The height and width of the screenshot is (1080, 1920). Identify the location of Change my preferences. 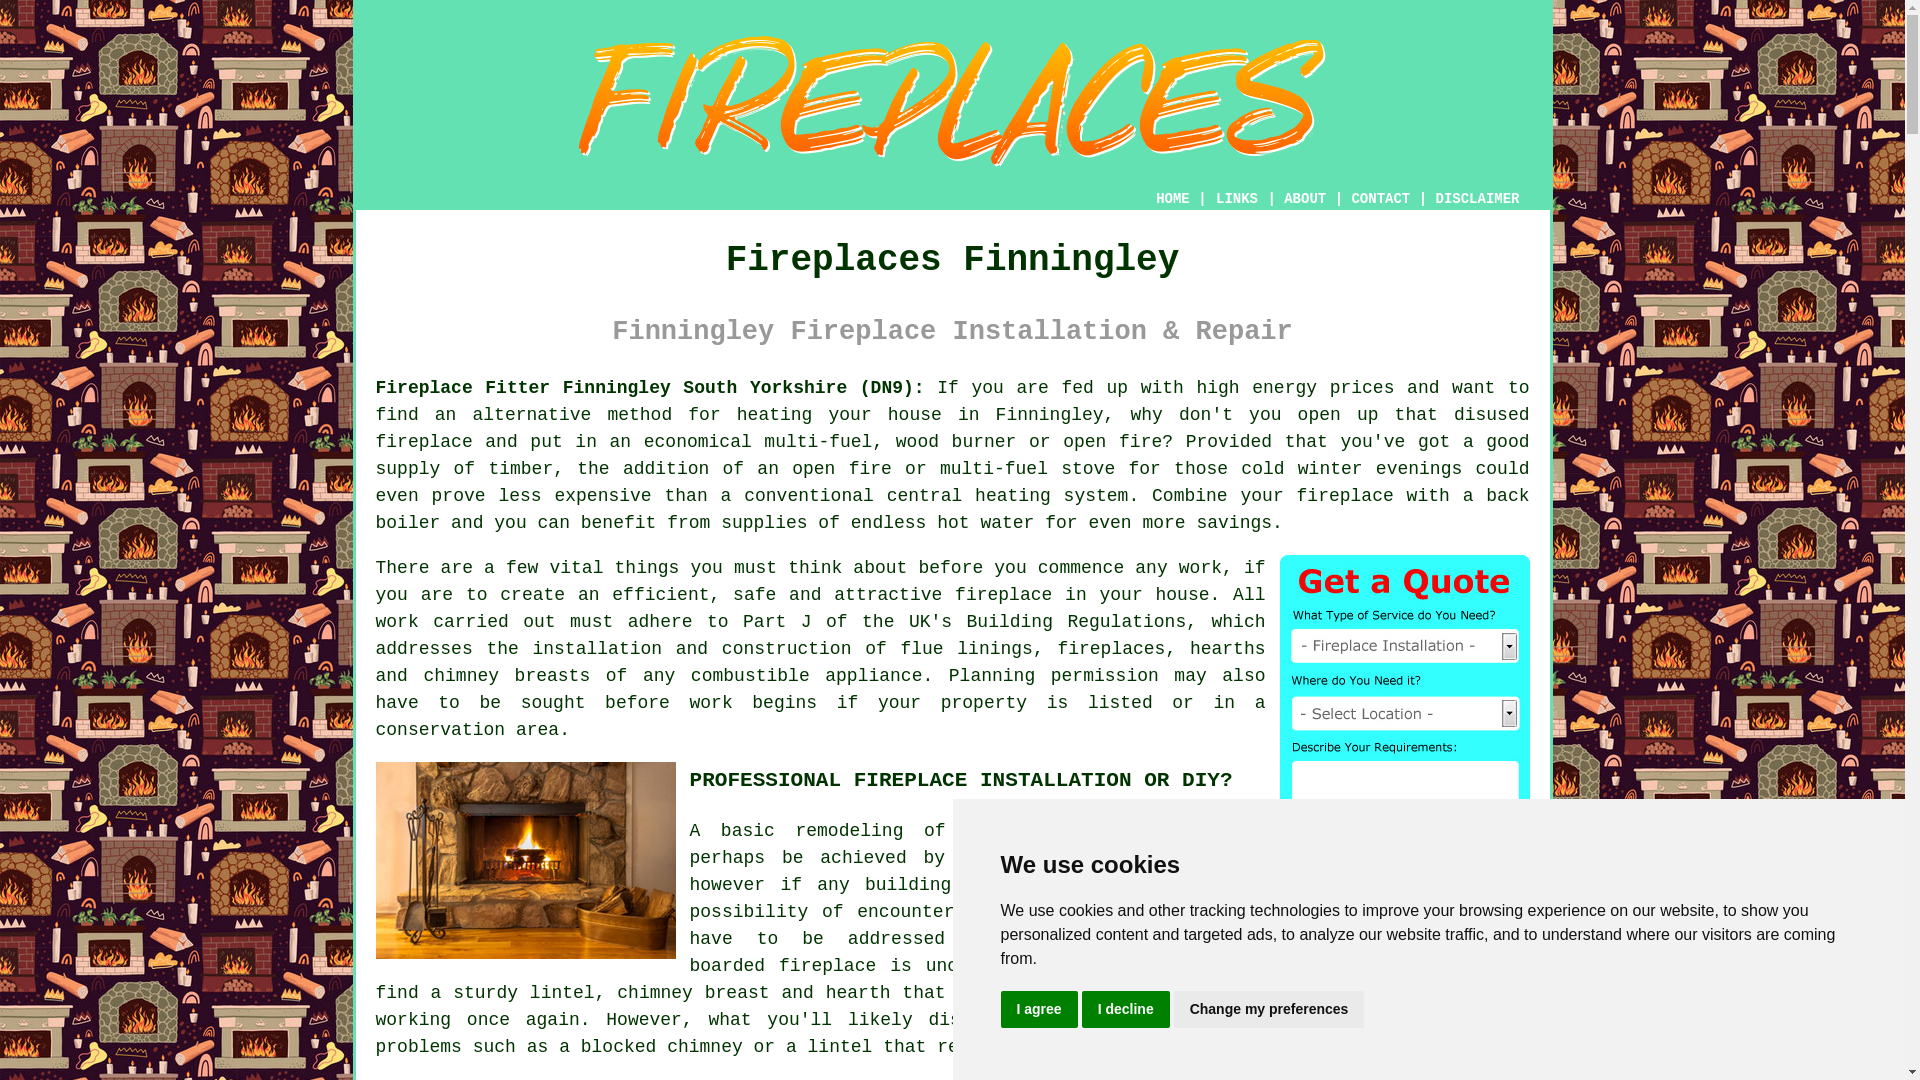
(1269, 1010).